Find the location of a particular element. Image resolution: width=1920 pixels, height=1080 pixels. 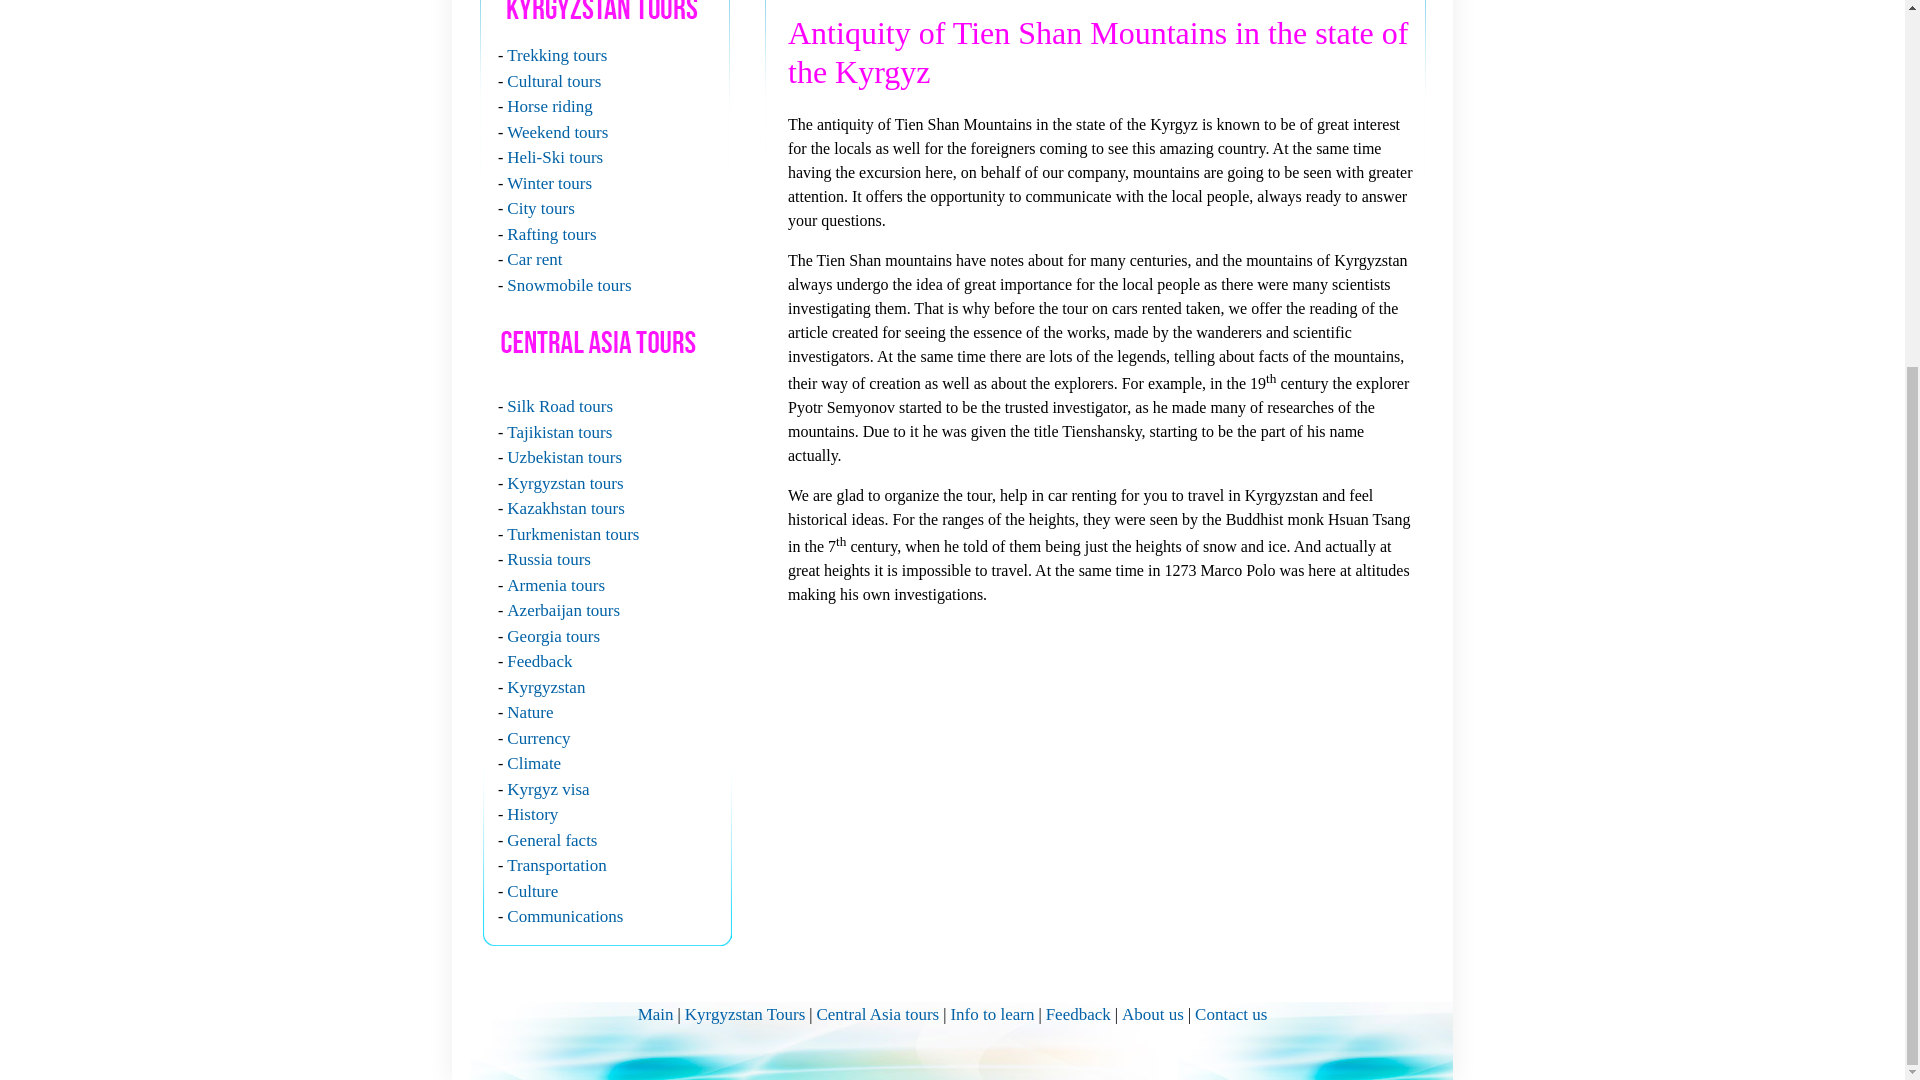

Feedback is located at coordinates (539, 661).